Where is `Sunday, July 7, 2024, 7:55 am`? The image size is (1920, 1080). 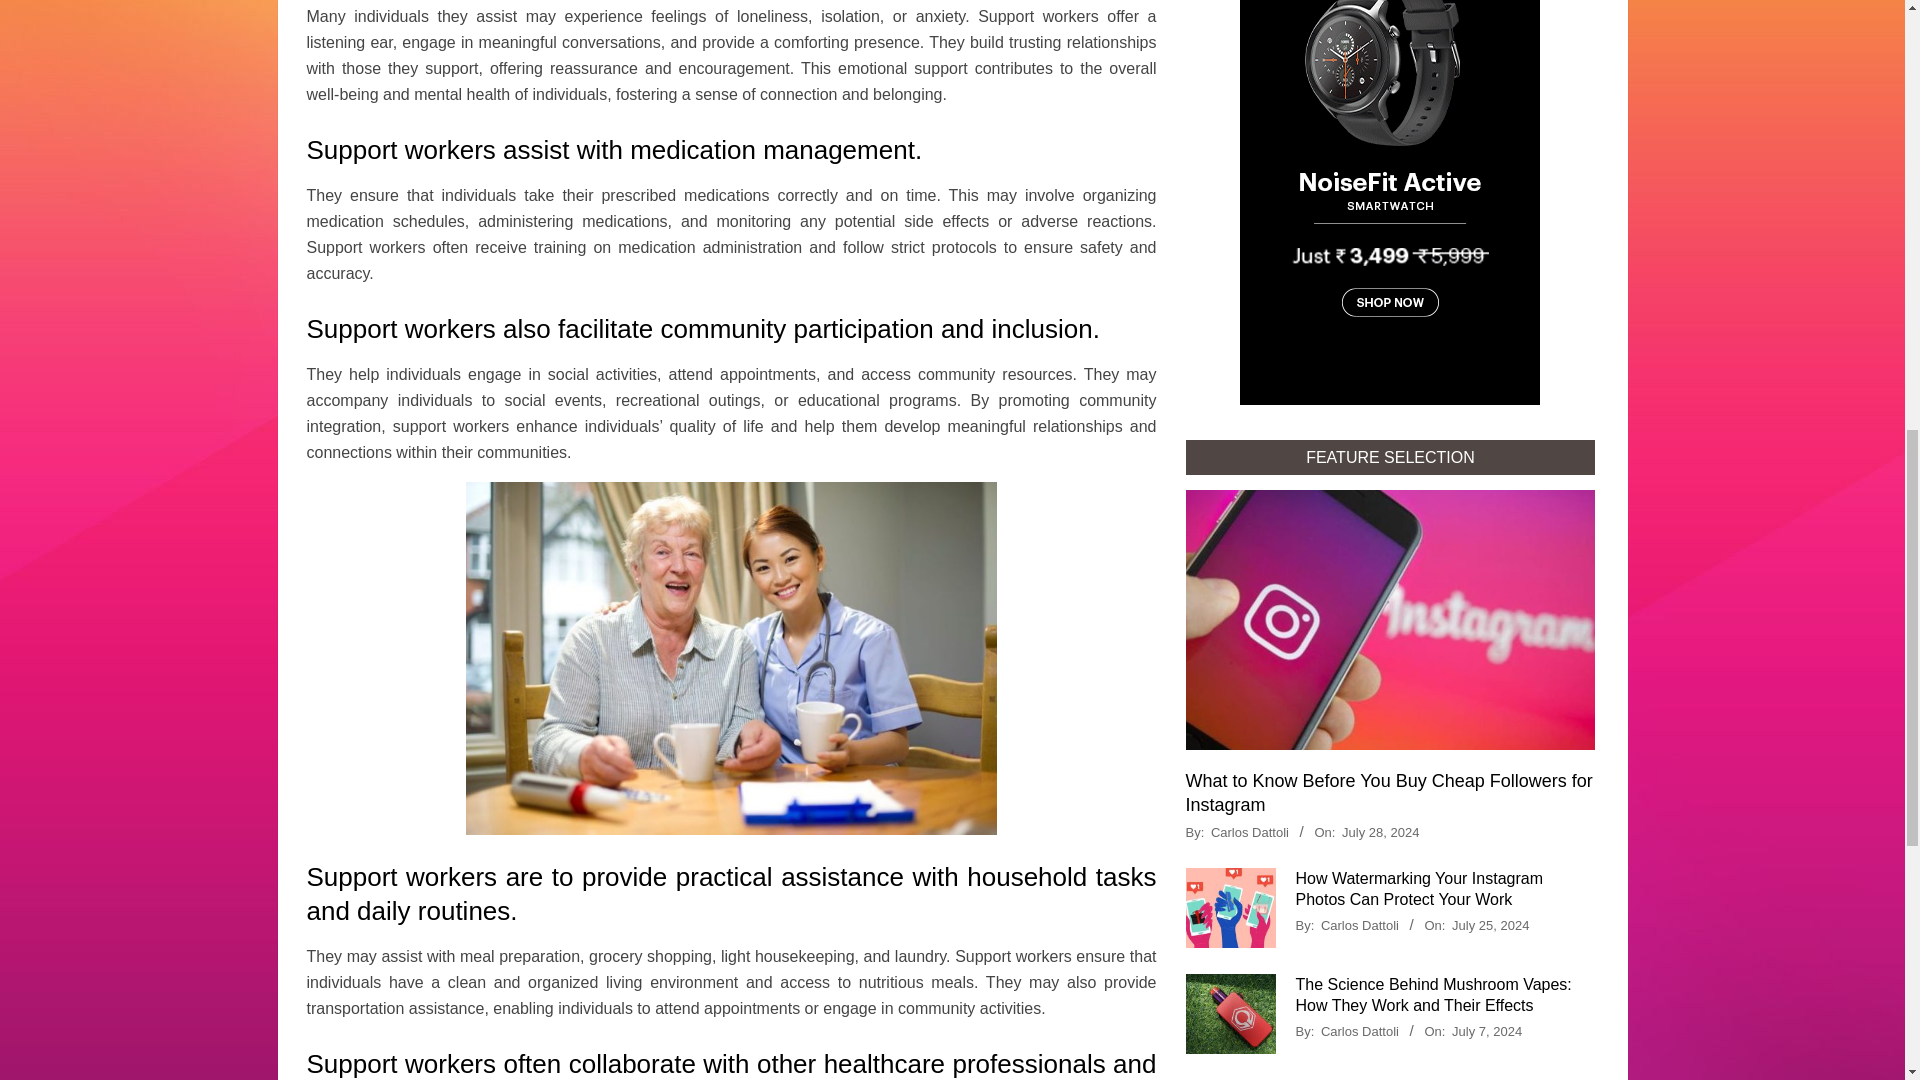
Sunday, July 7, 2024, 7:55 am is located at coordinates (1486, 1030).